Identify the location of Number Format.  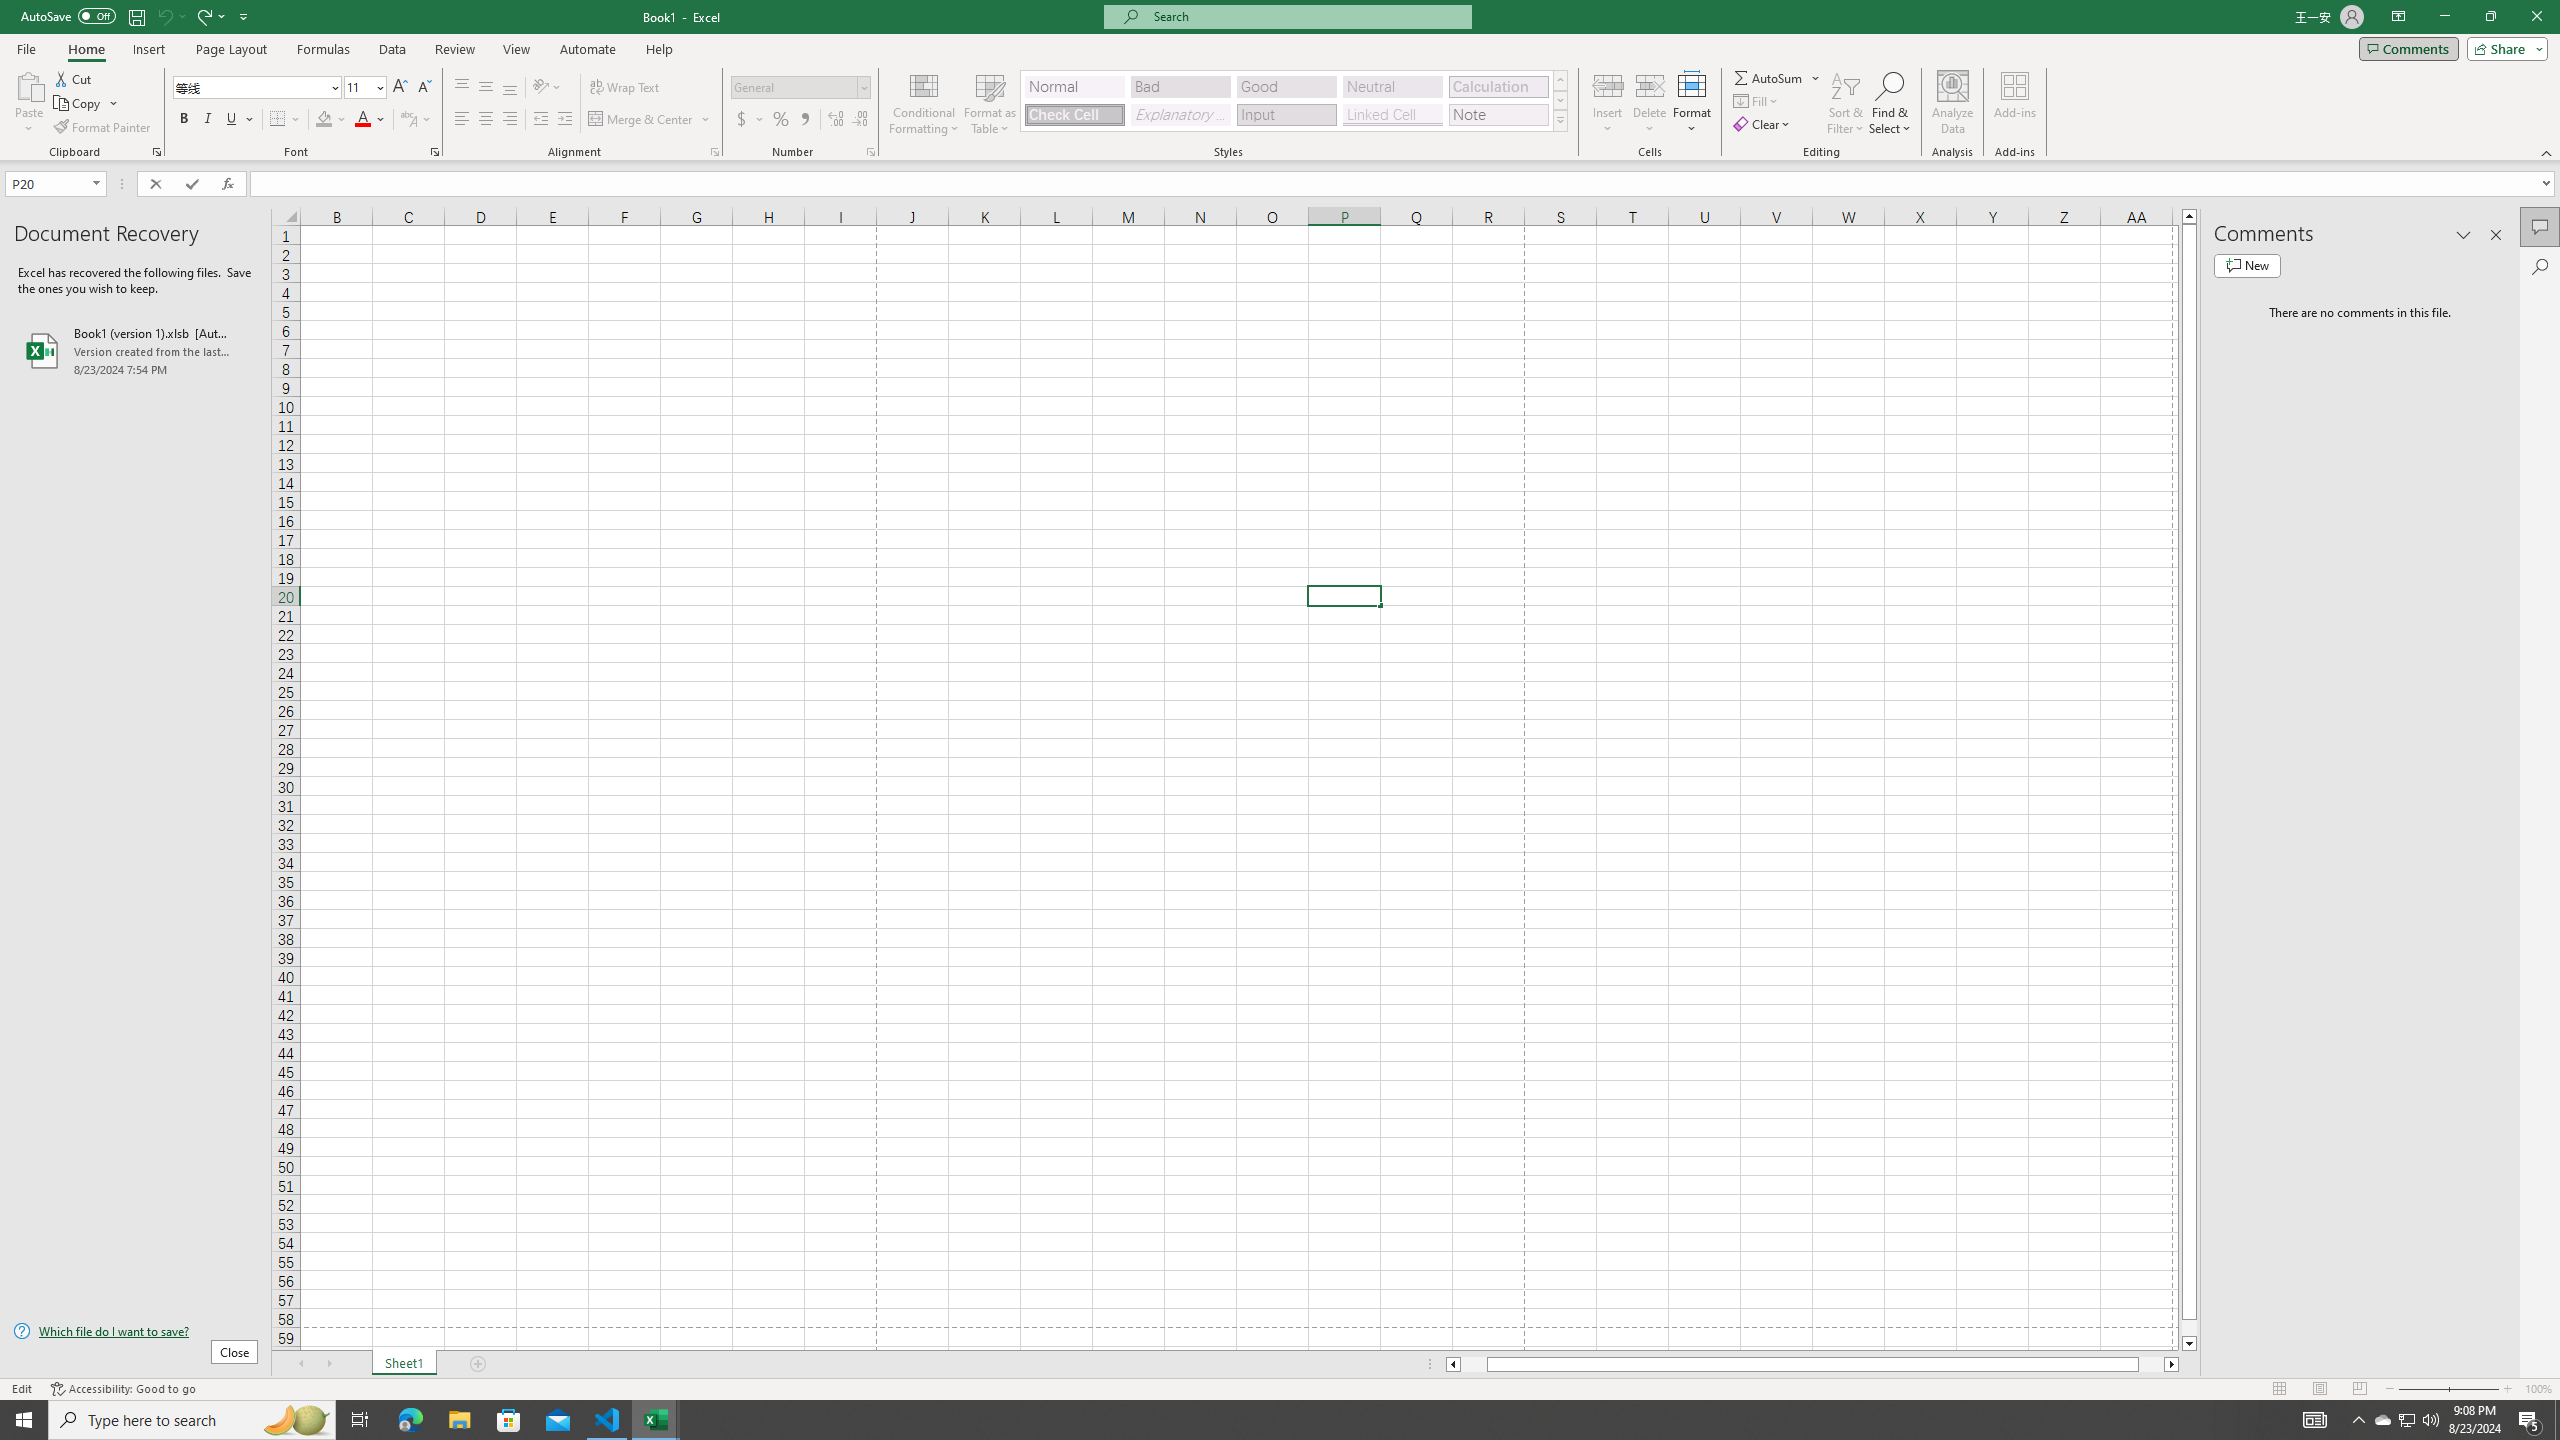
(801, 88).